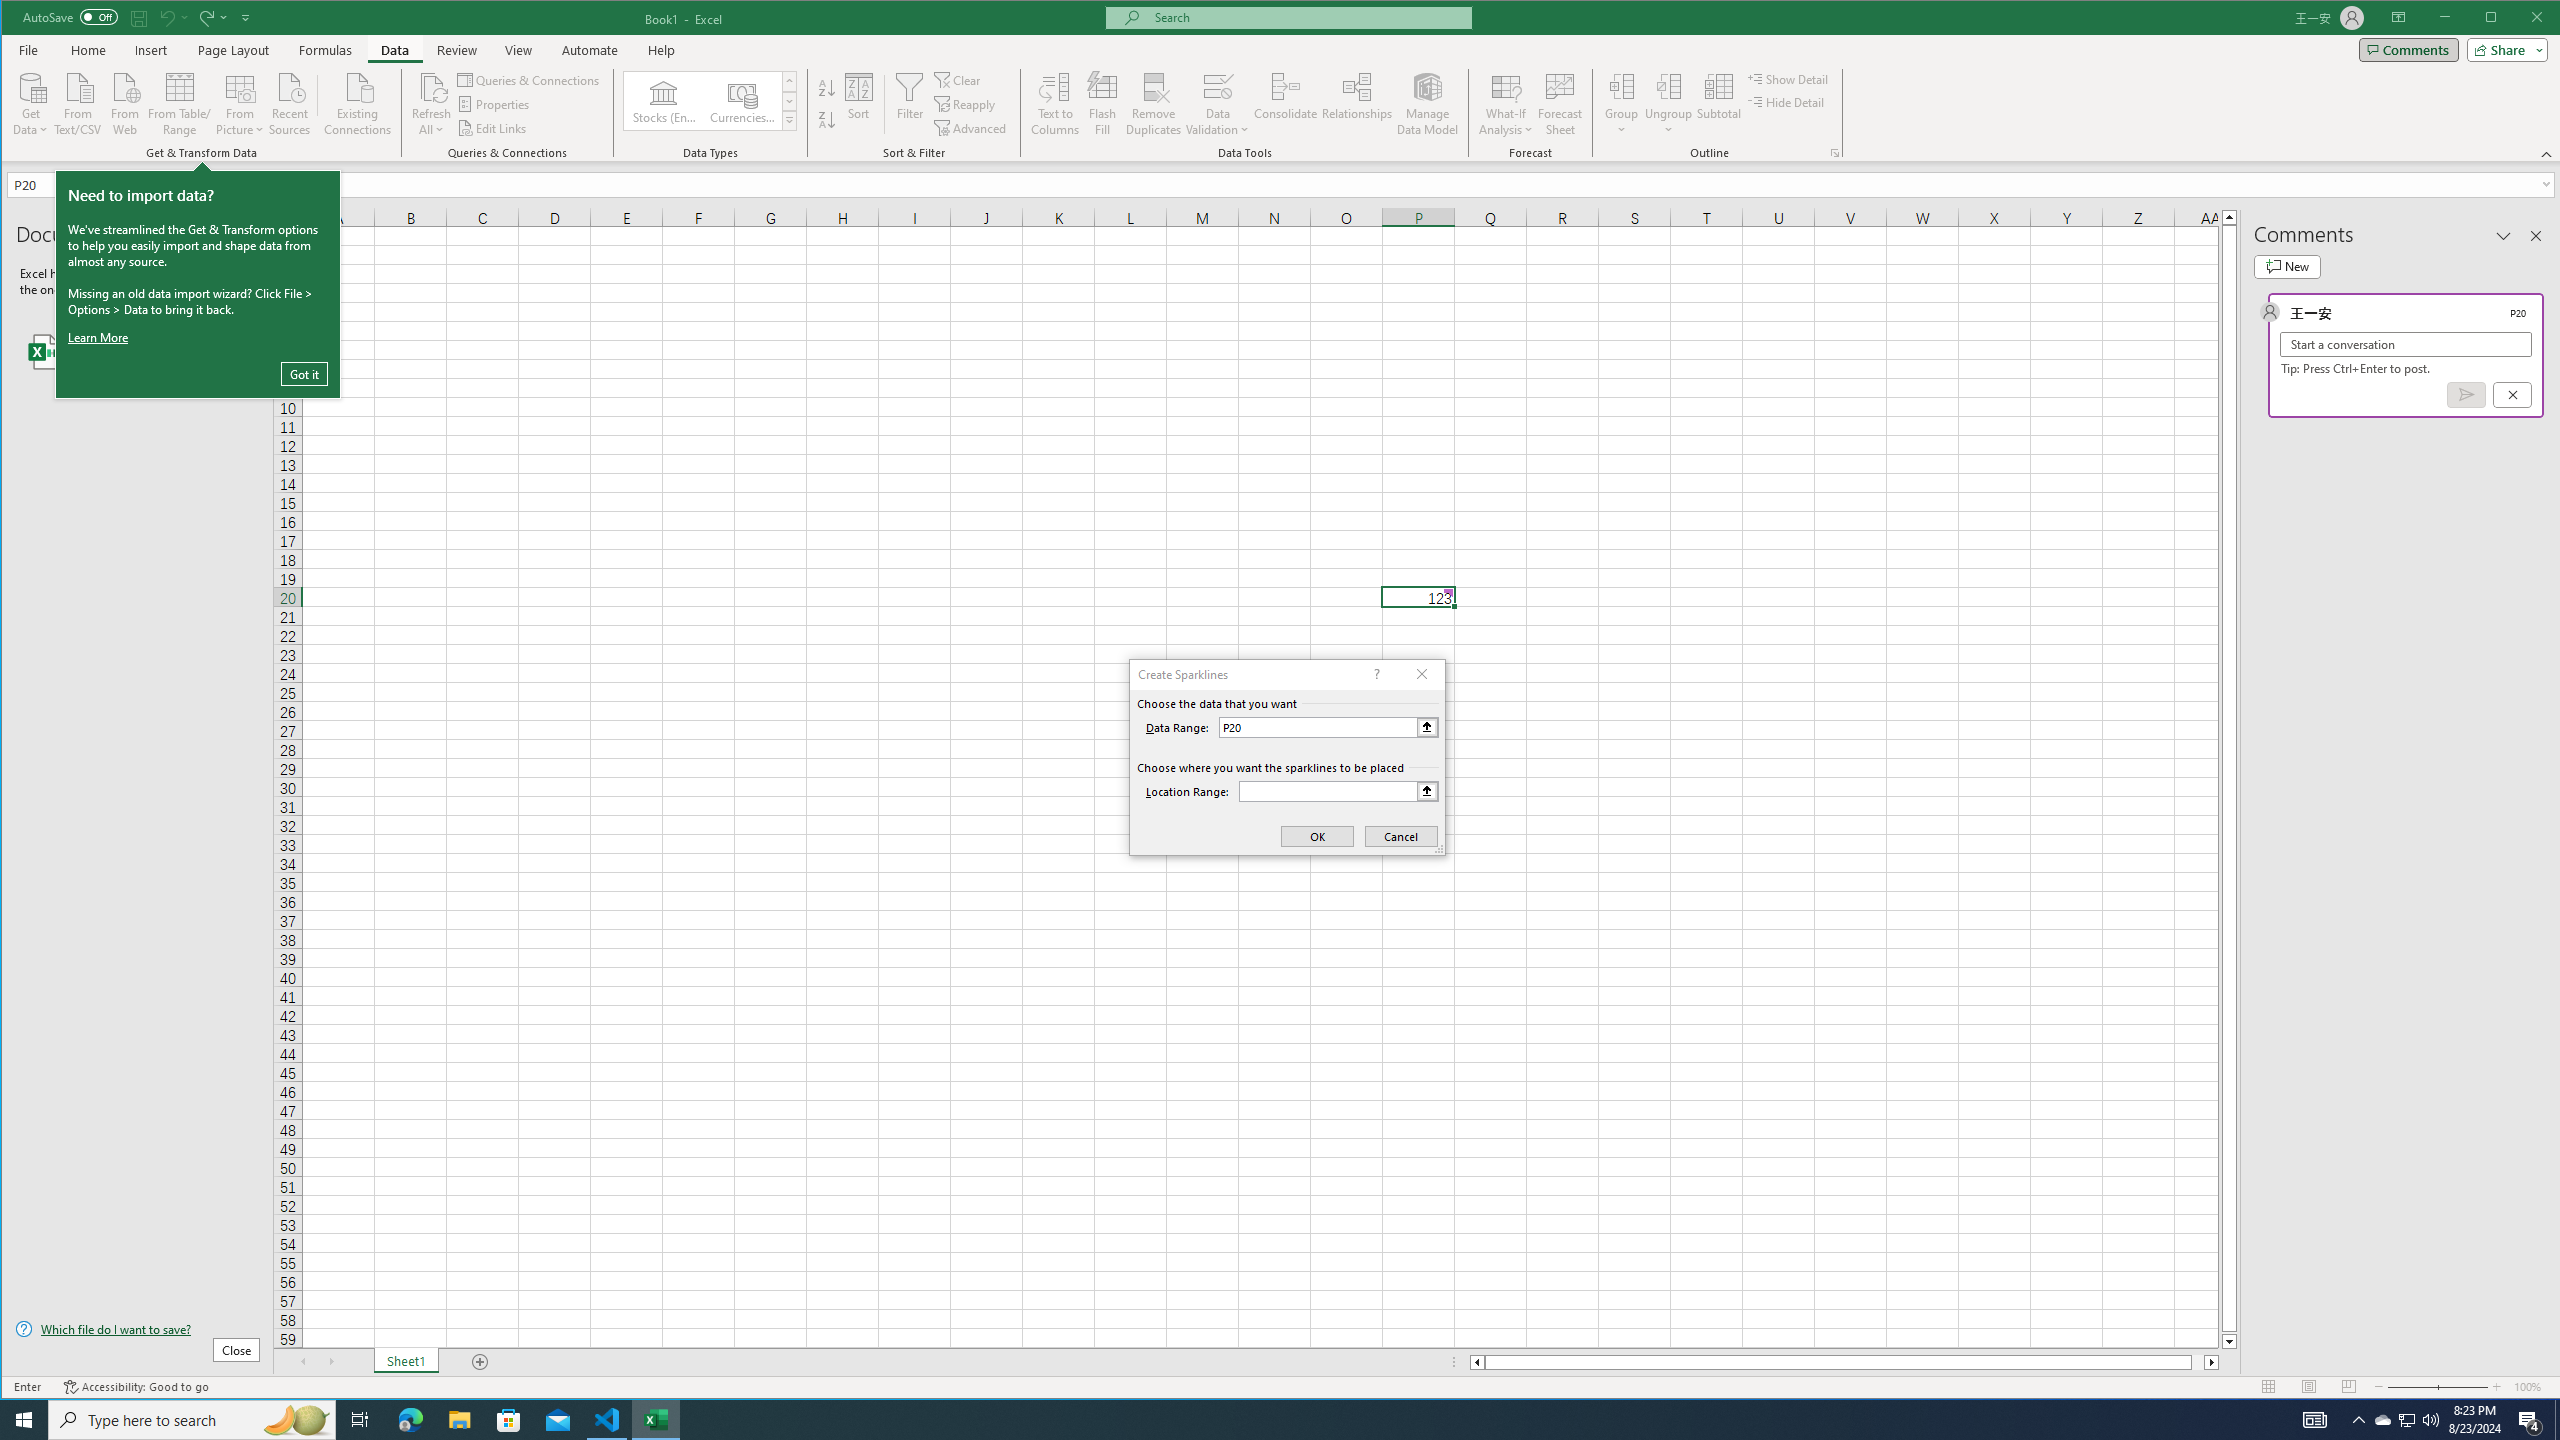  Describe the element at coordinates (2406, 344) in the screenshot. I see `Start a conversation` at that location.